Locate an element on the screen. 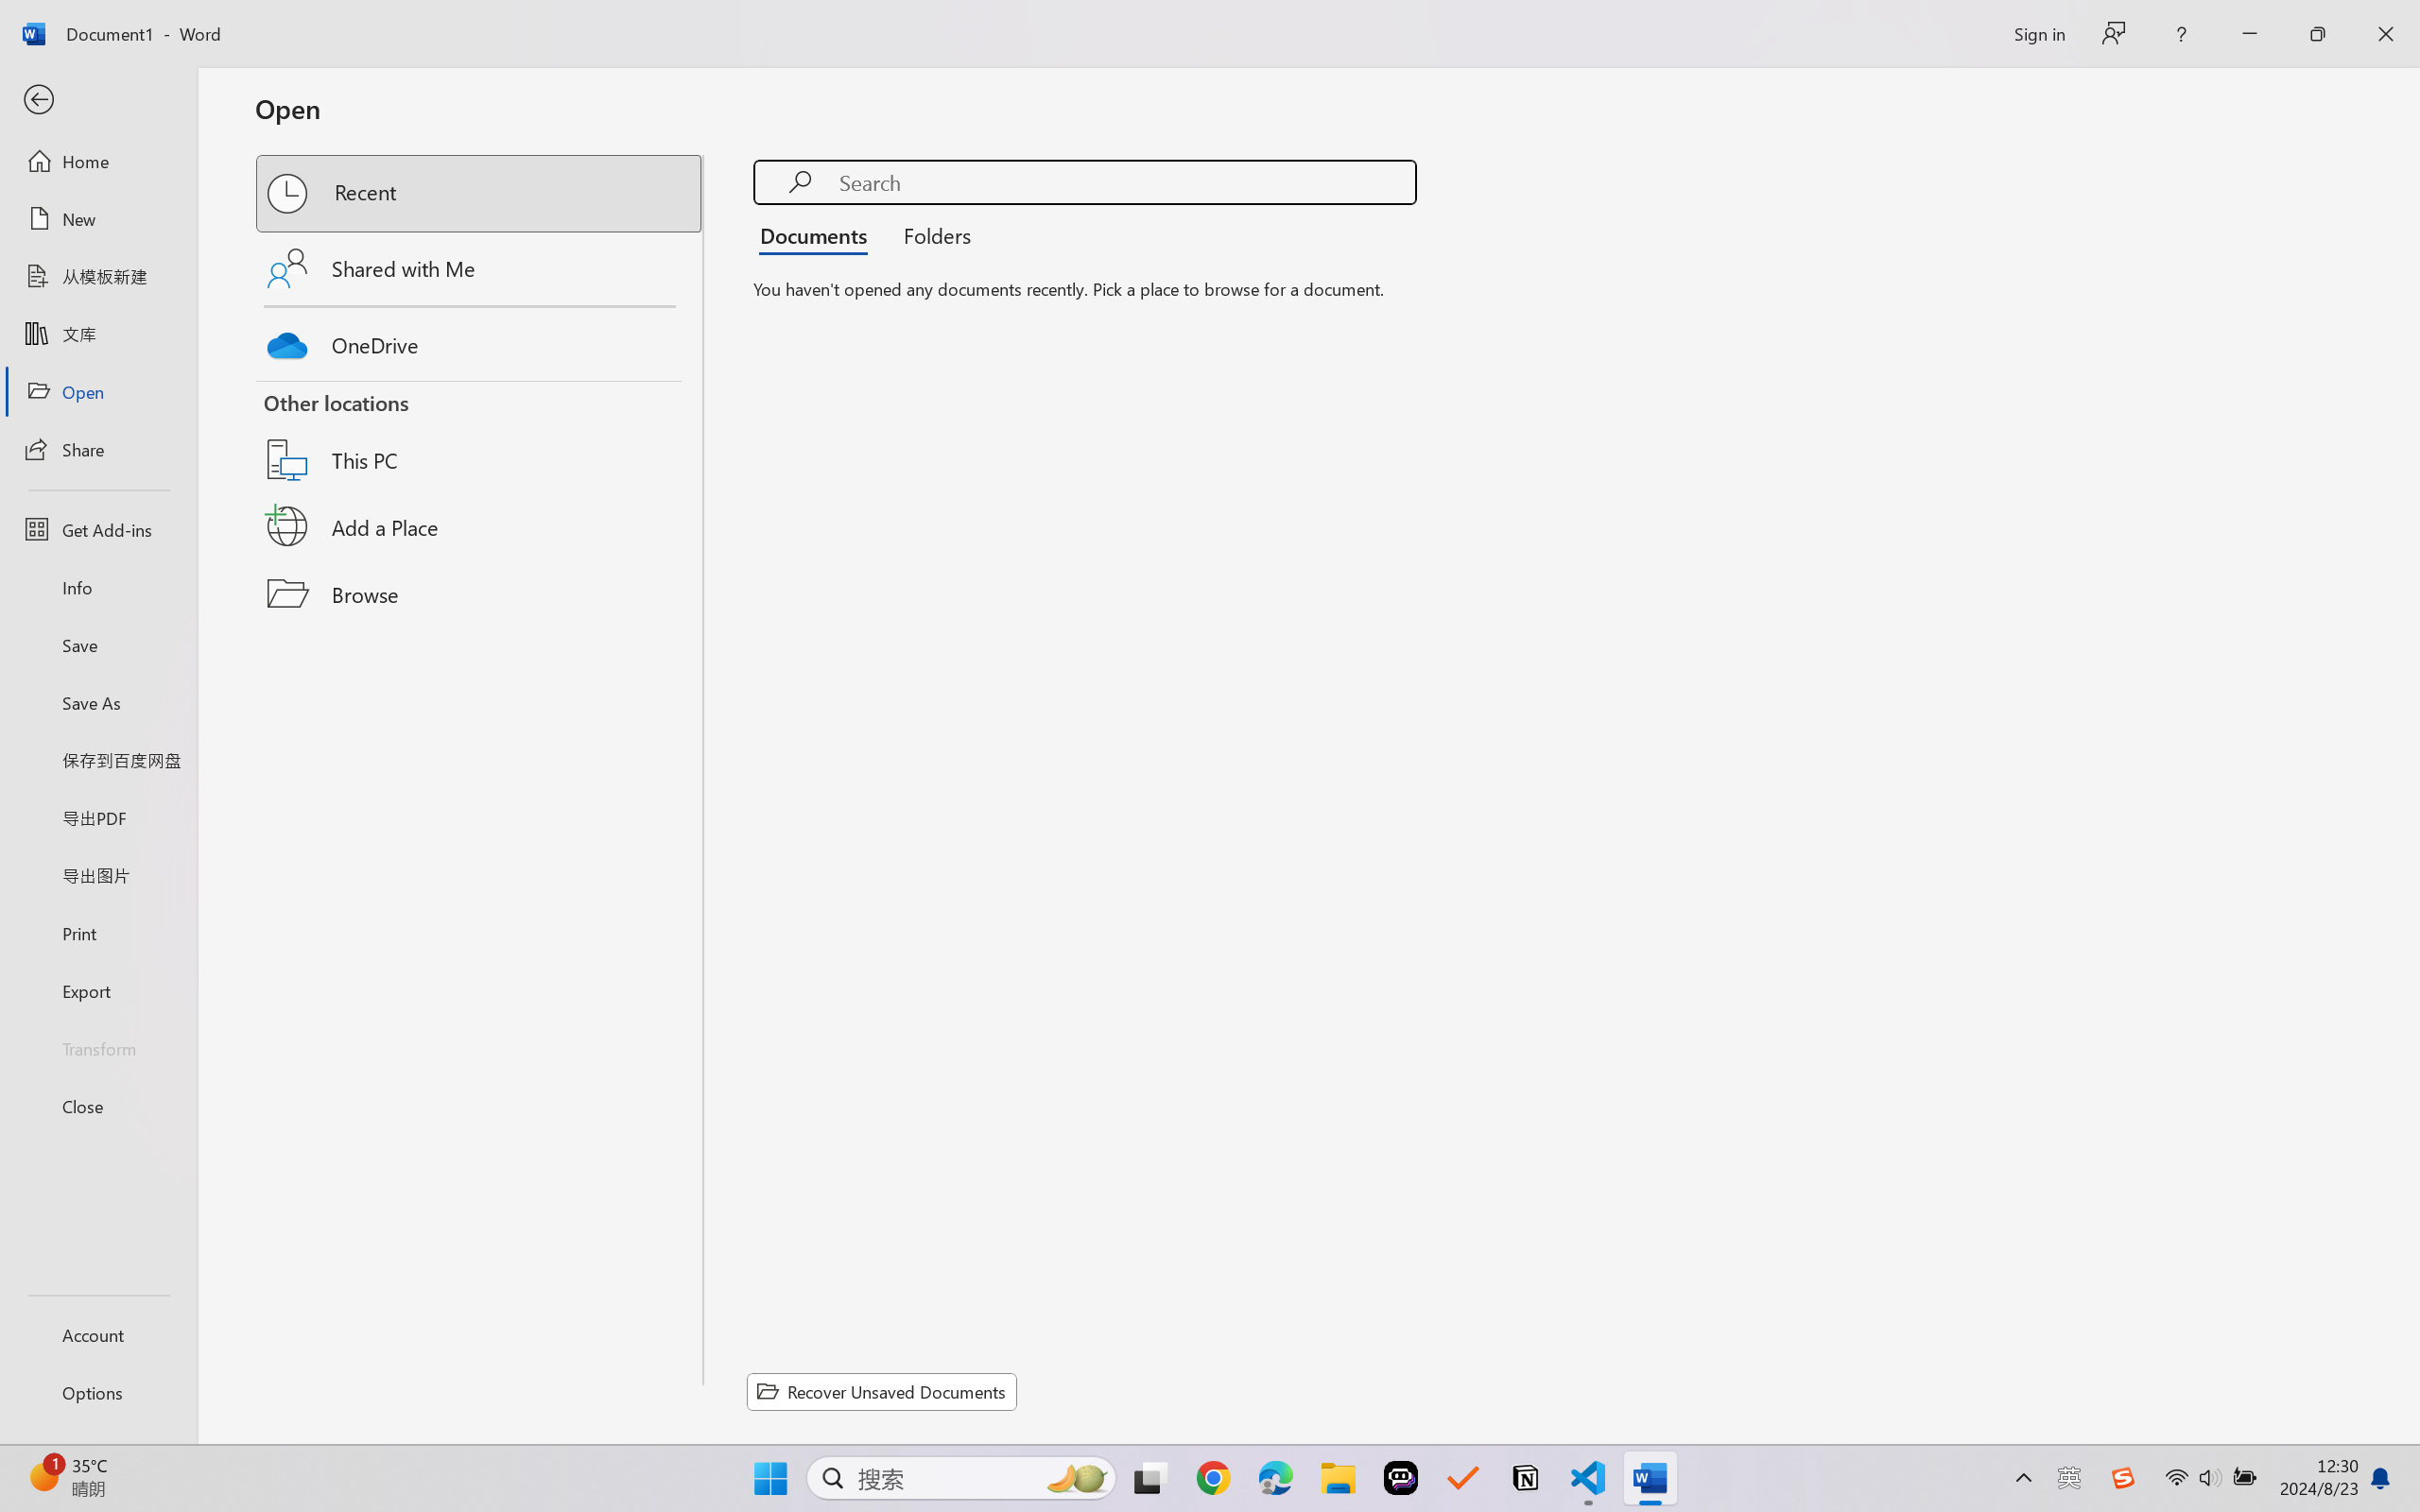  Browse is located at coordinates (480, 593).